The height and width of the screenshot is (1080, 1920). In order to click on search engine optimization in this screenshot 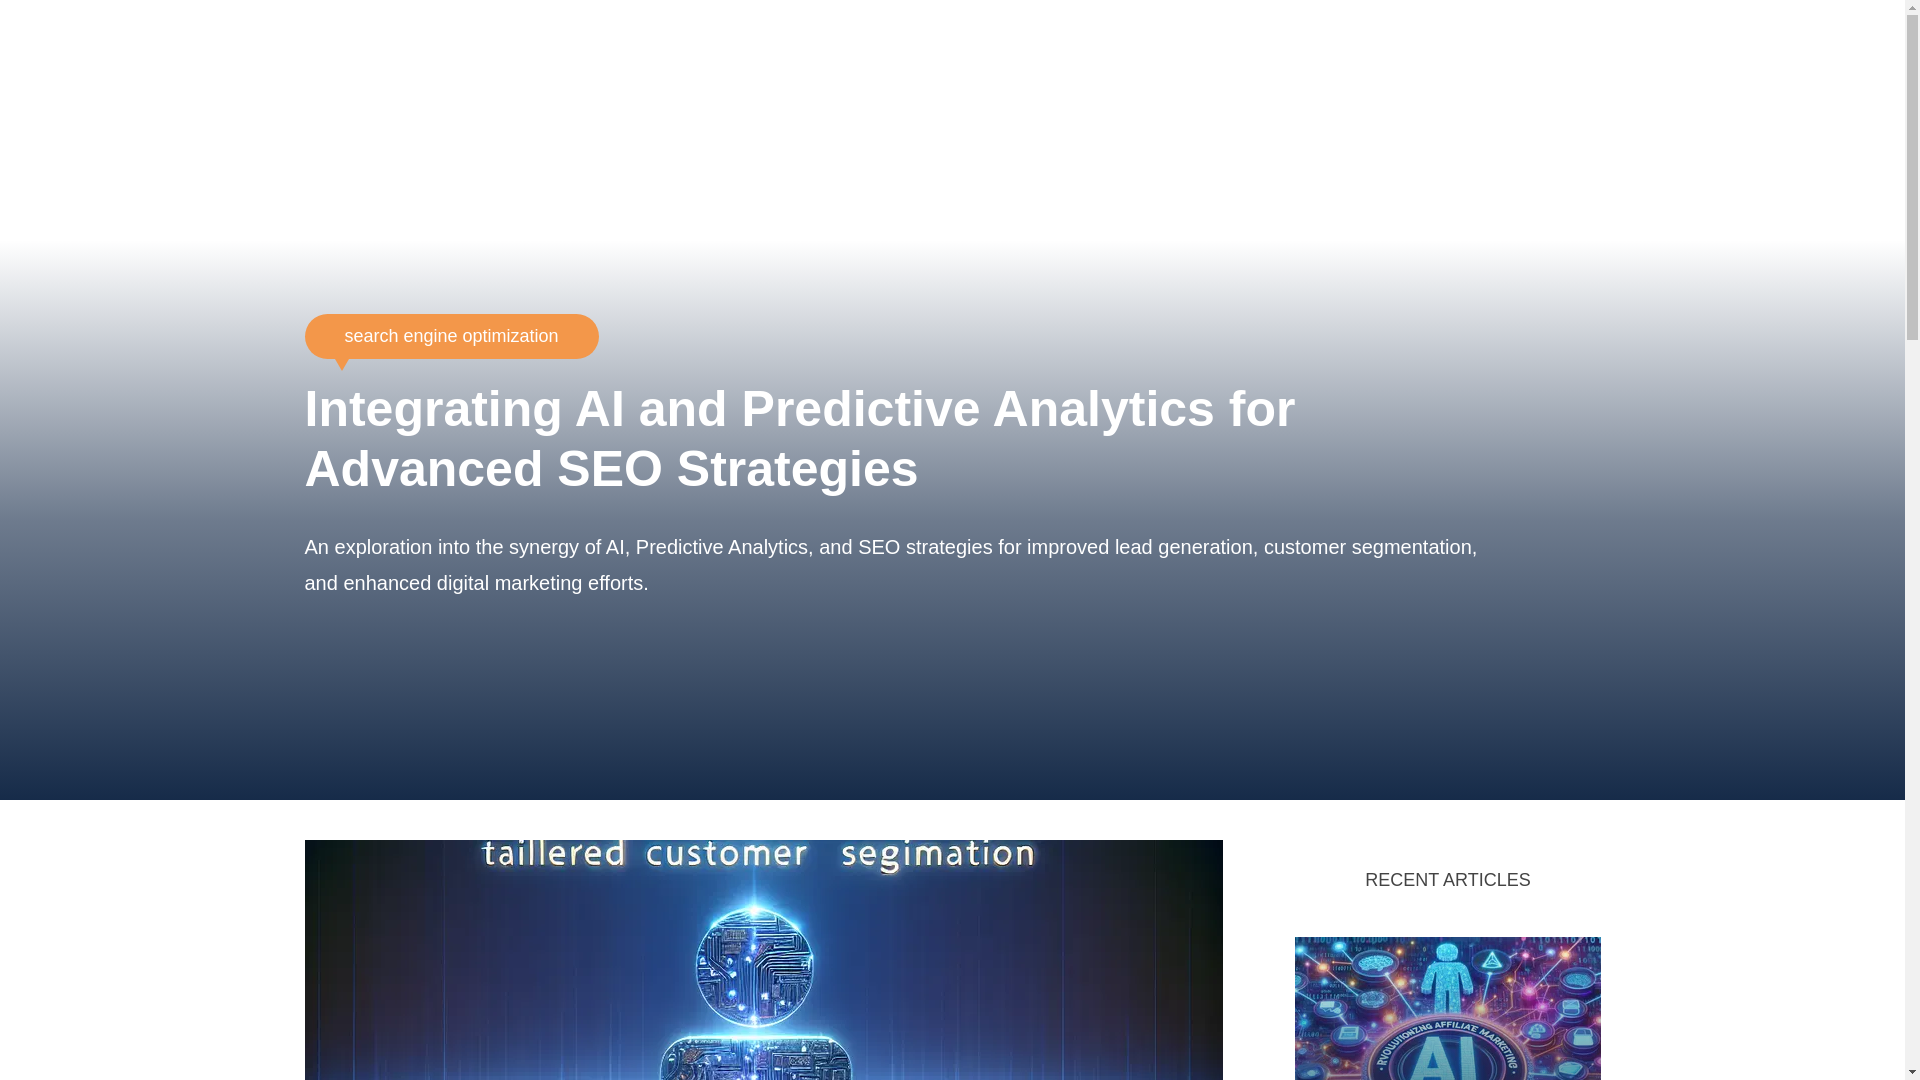, I will do `click(450, 336)`.